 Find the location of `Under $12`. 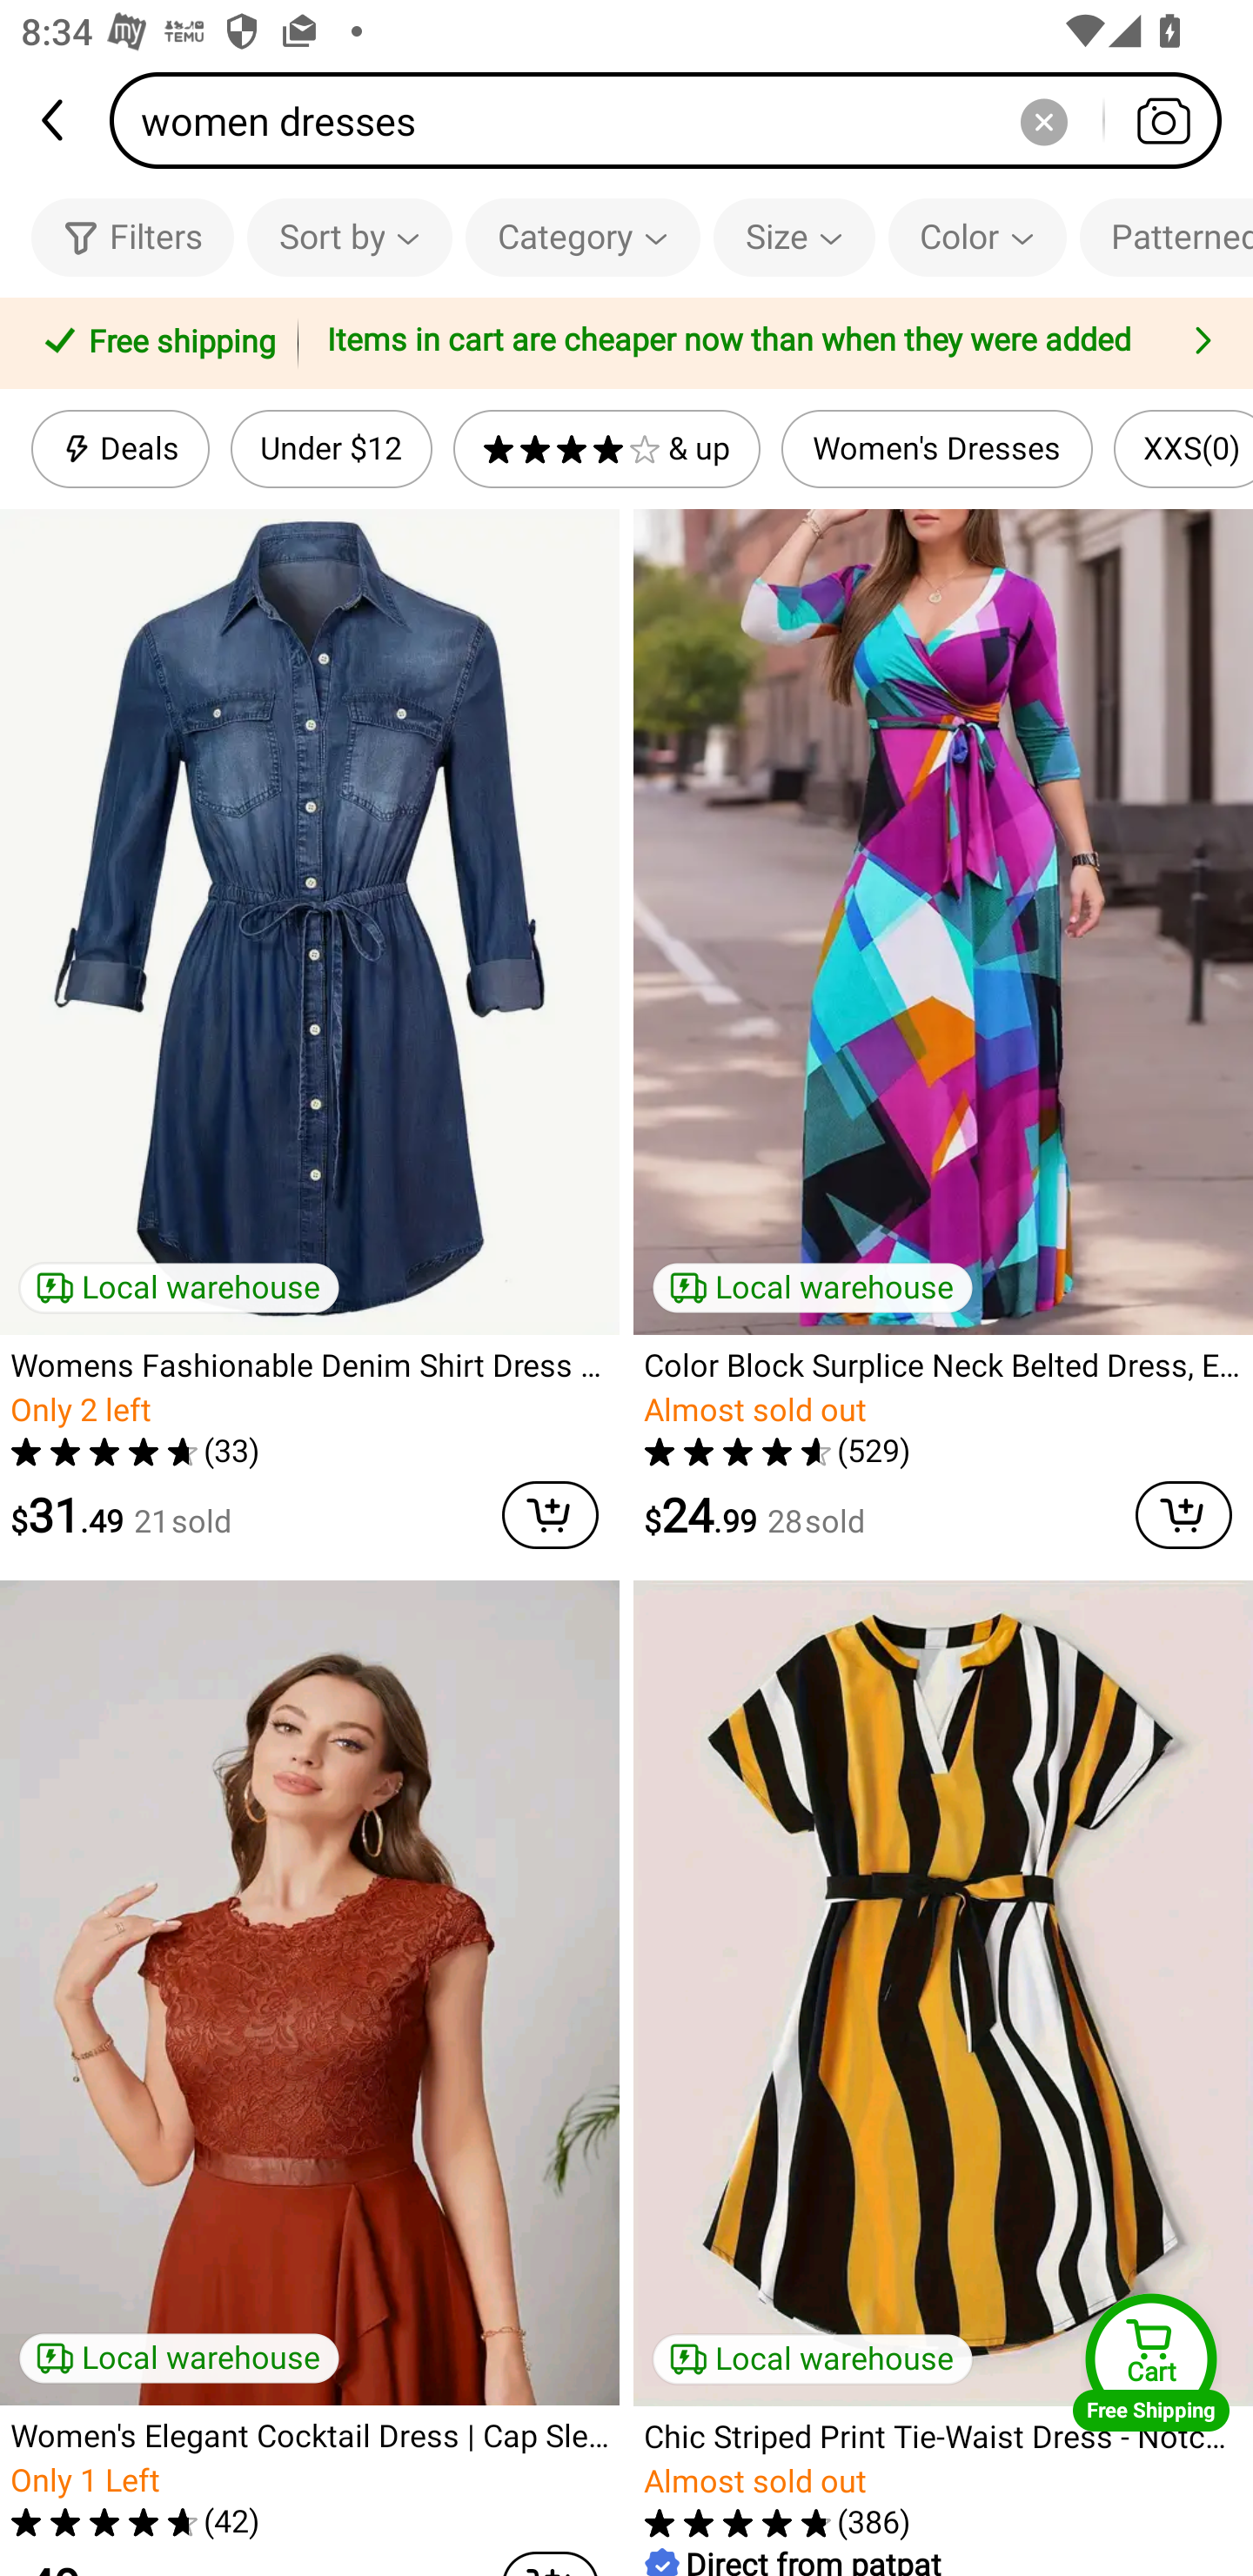

Under $12 is located at coordinates (331, 449).